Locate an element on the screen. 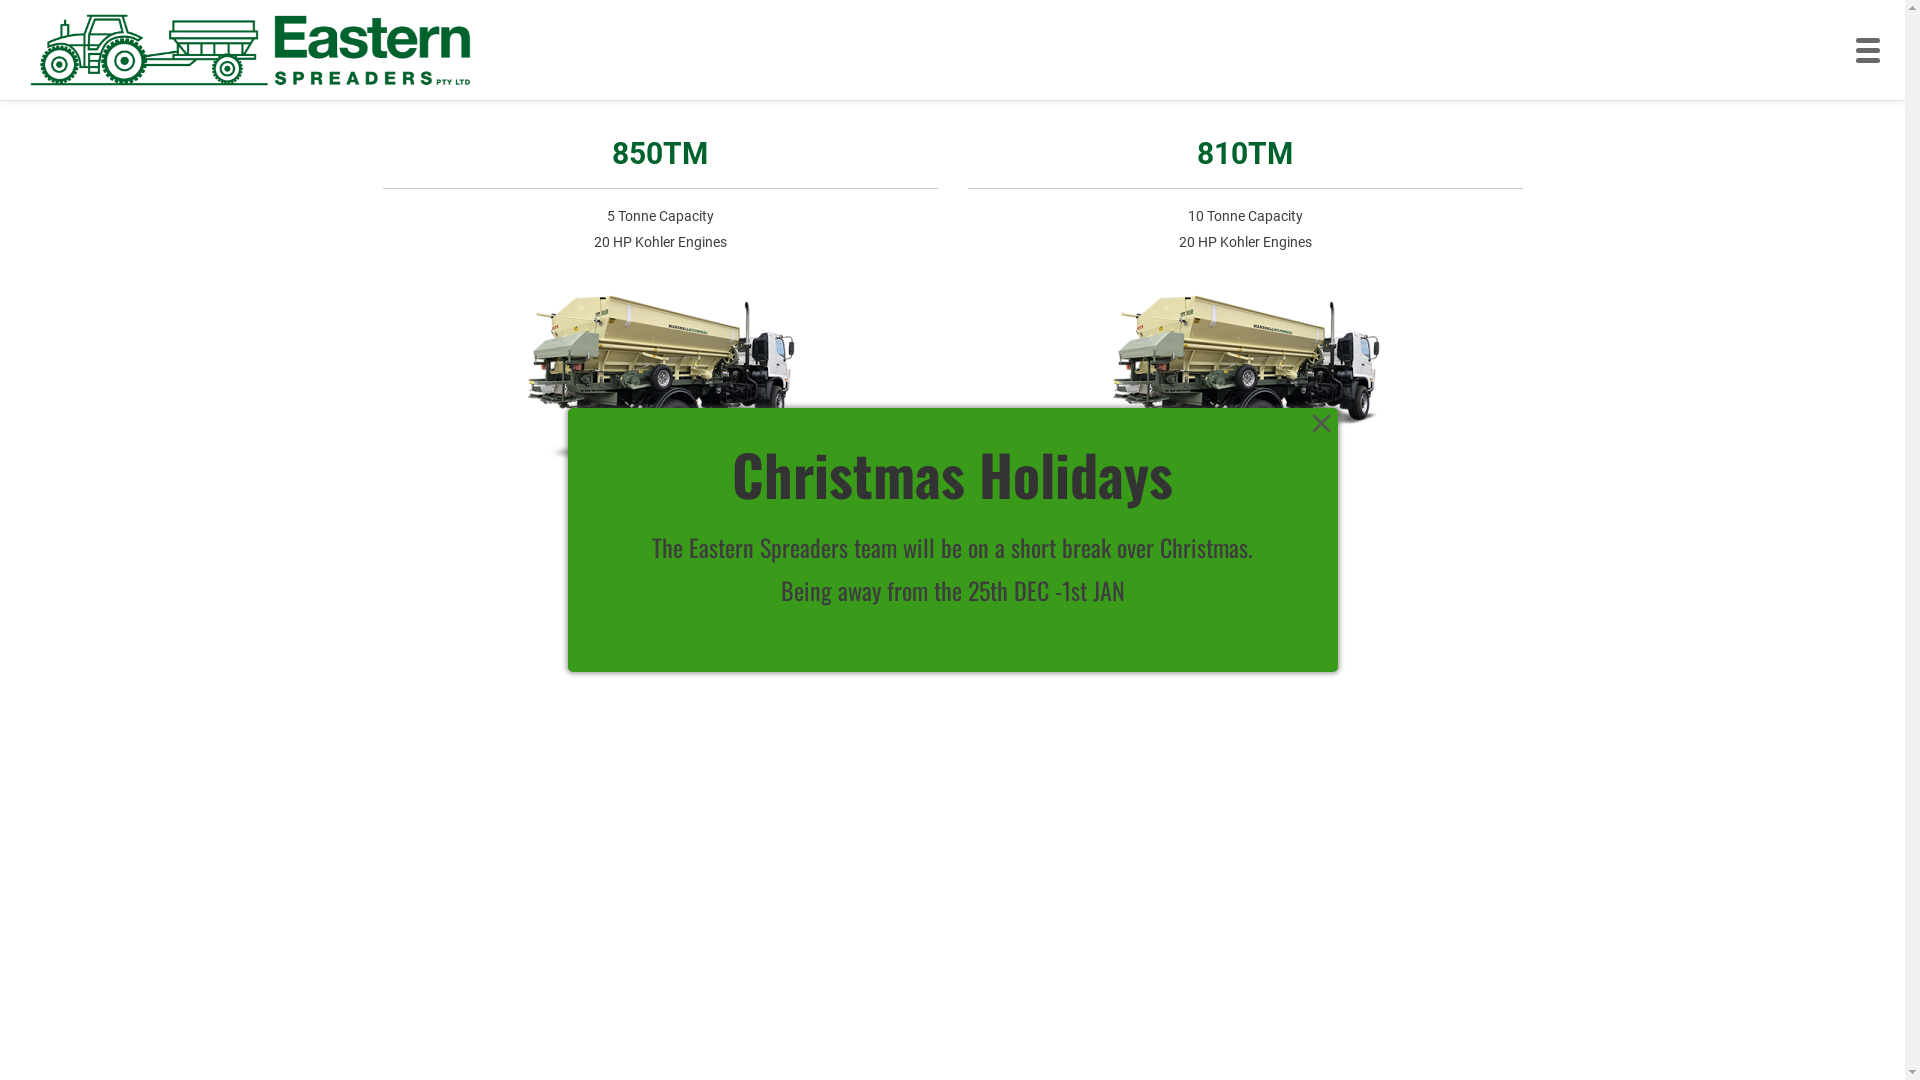 The height and width of the screenshot is (1080, 1920). Learn More is located at coordinates (1245, 532).